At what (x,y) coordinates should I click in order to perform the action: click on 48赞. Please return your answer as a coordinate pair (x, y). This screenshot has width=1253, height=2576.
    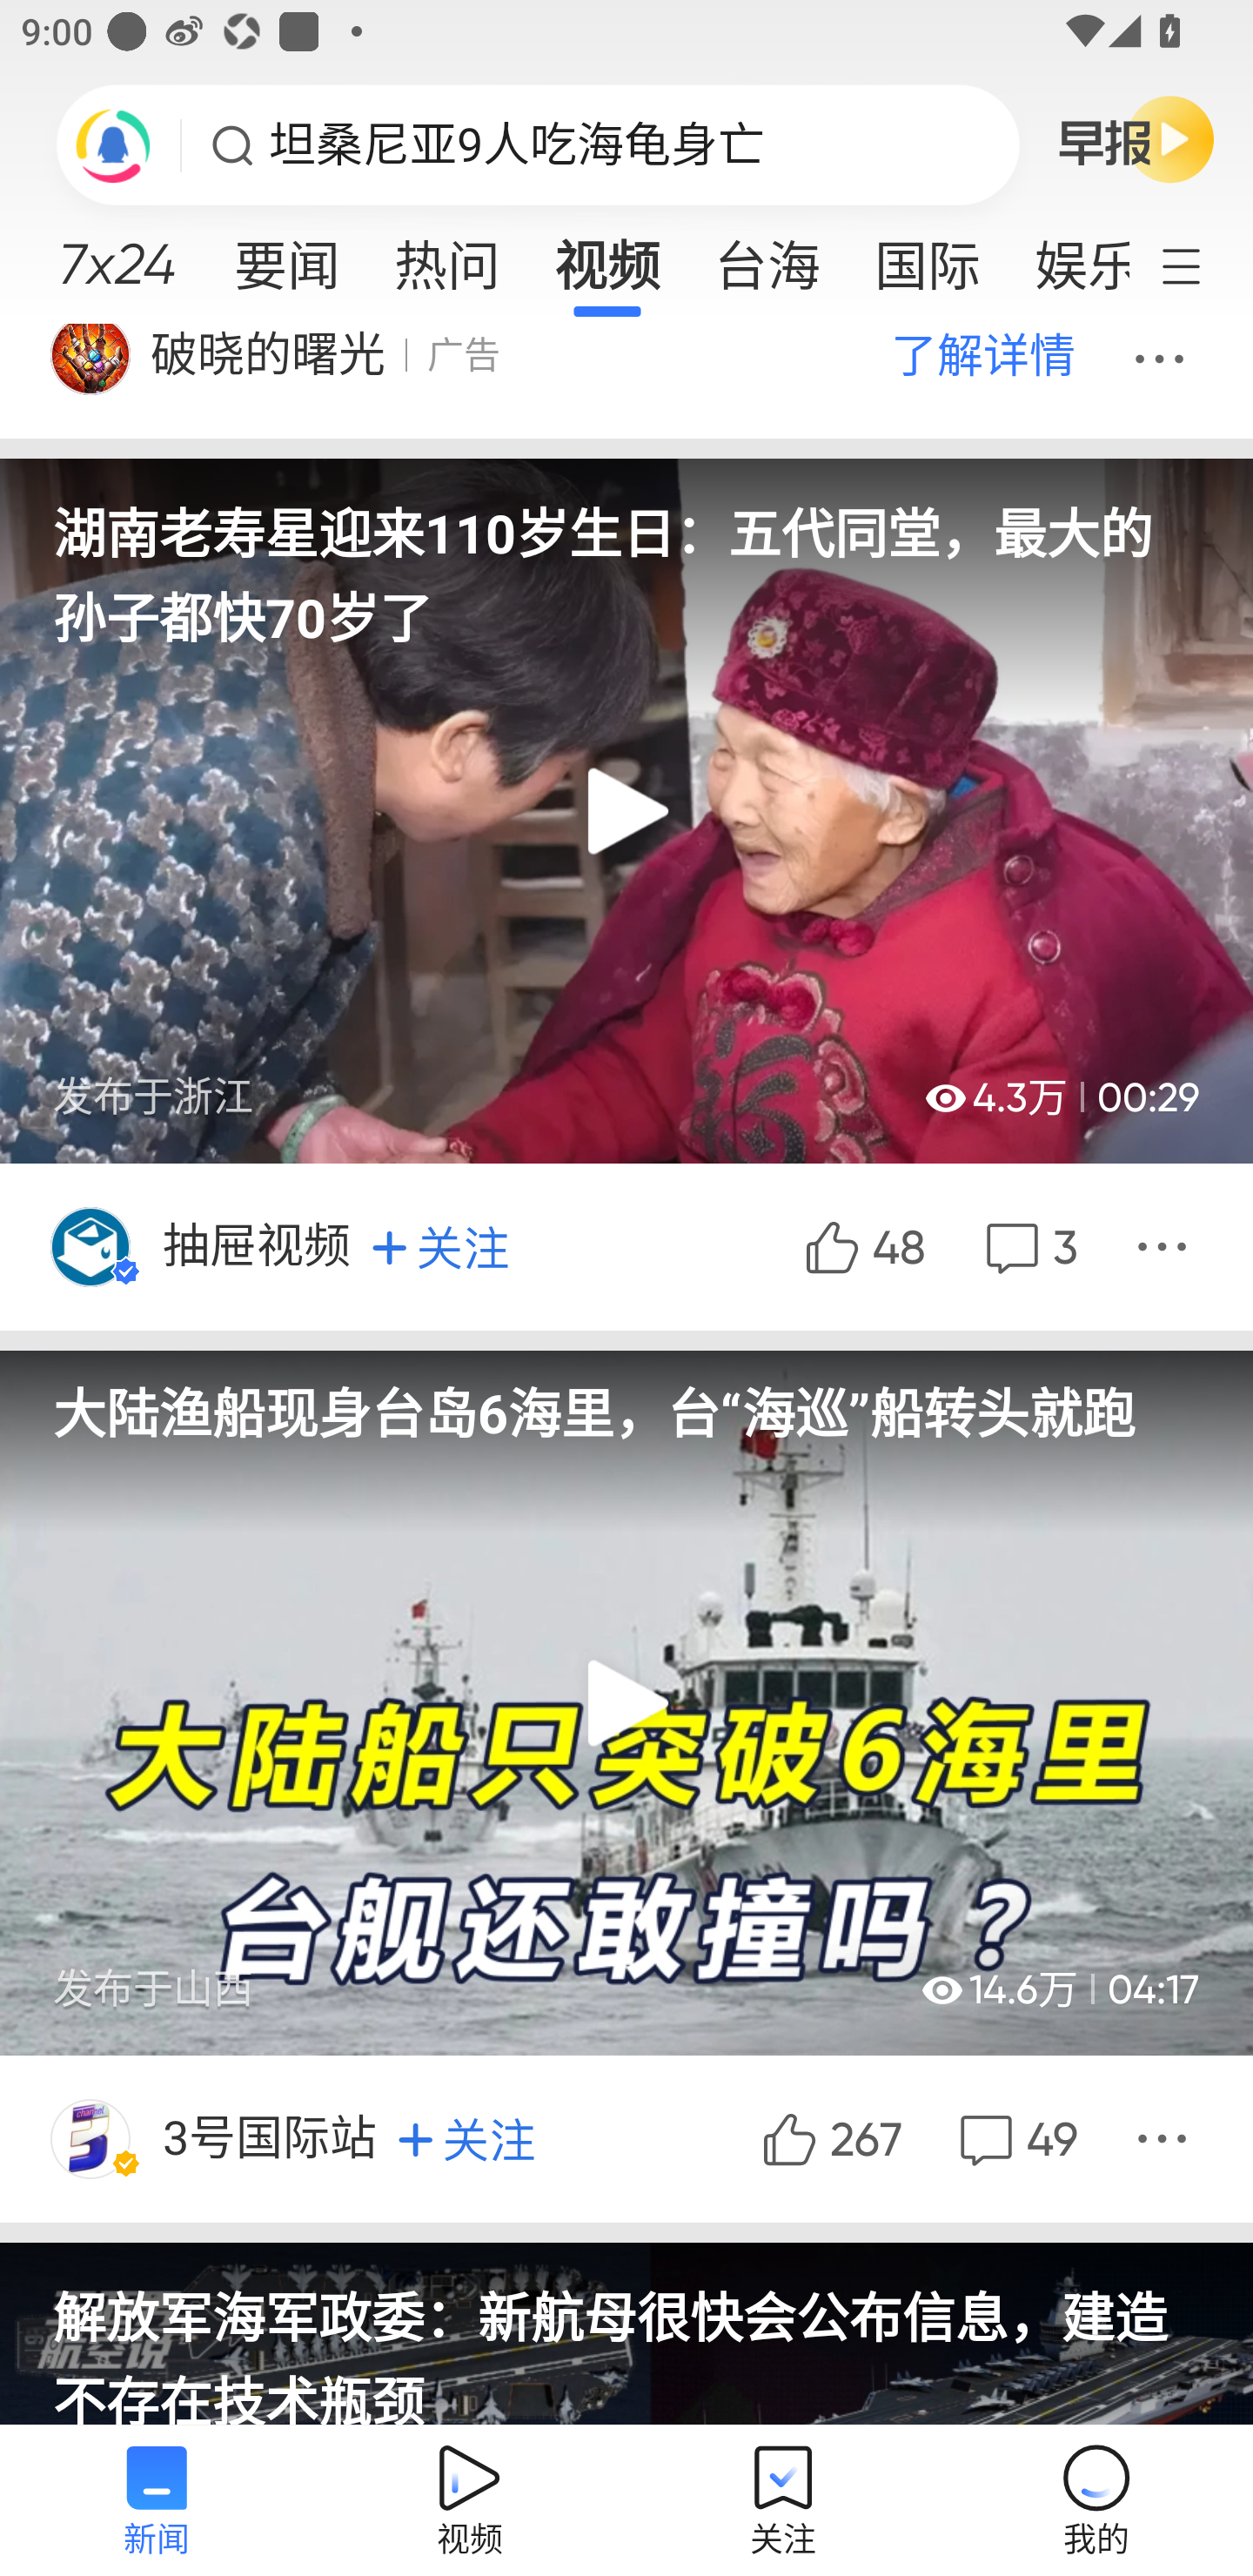
    Looking at the image, I should click on (862, 1248).